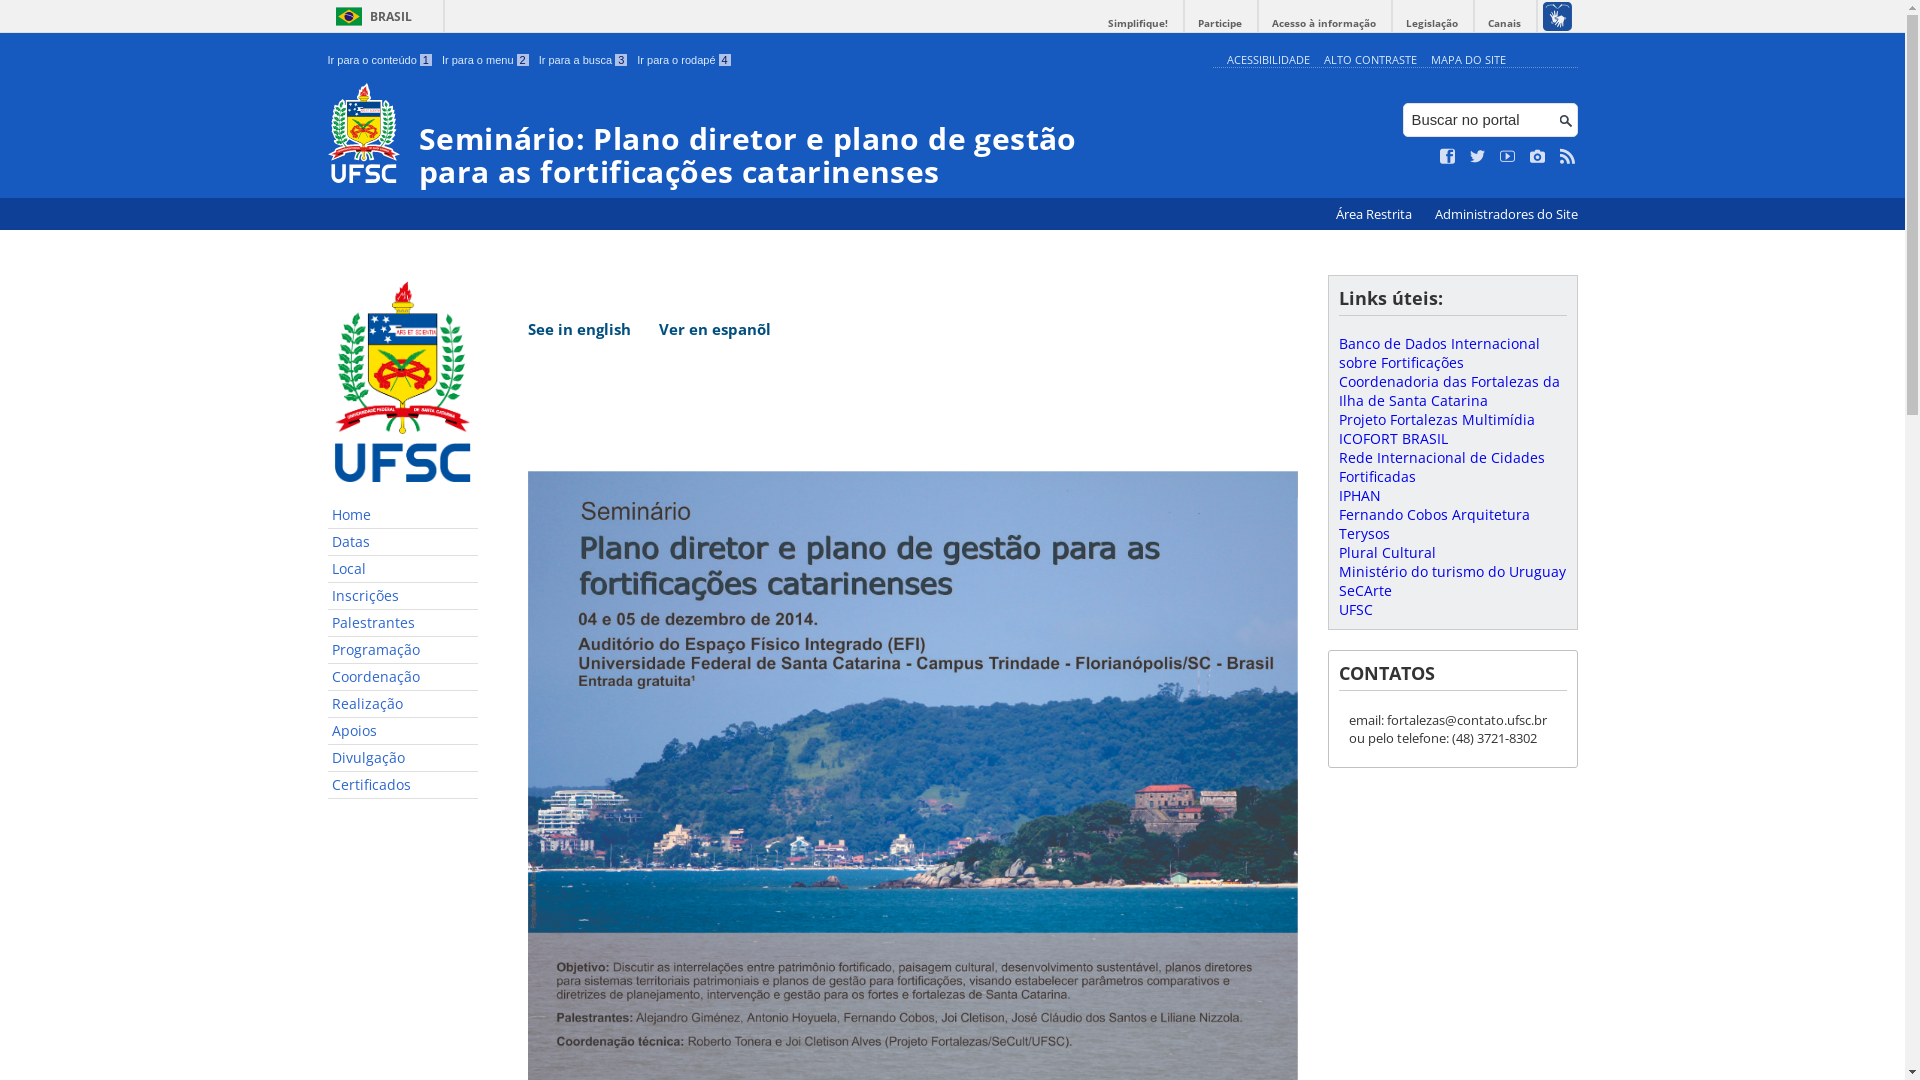  Describe the element at coordinates (486, 60) in the screenshot. I see `Ir para o menu 2` at that location.